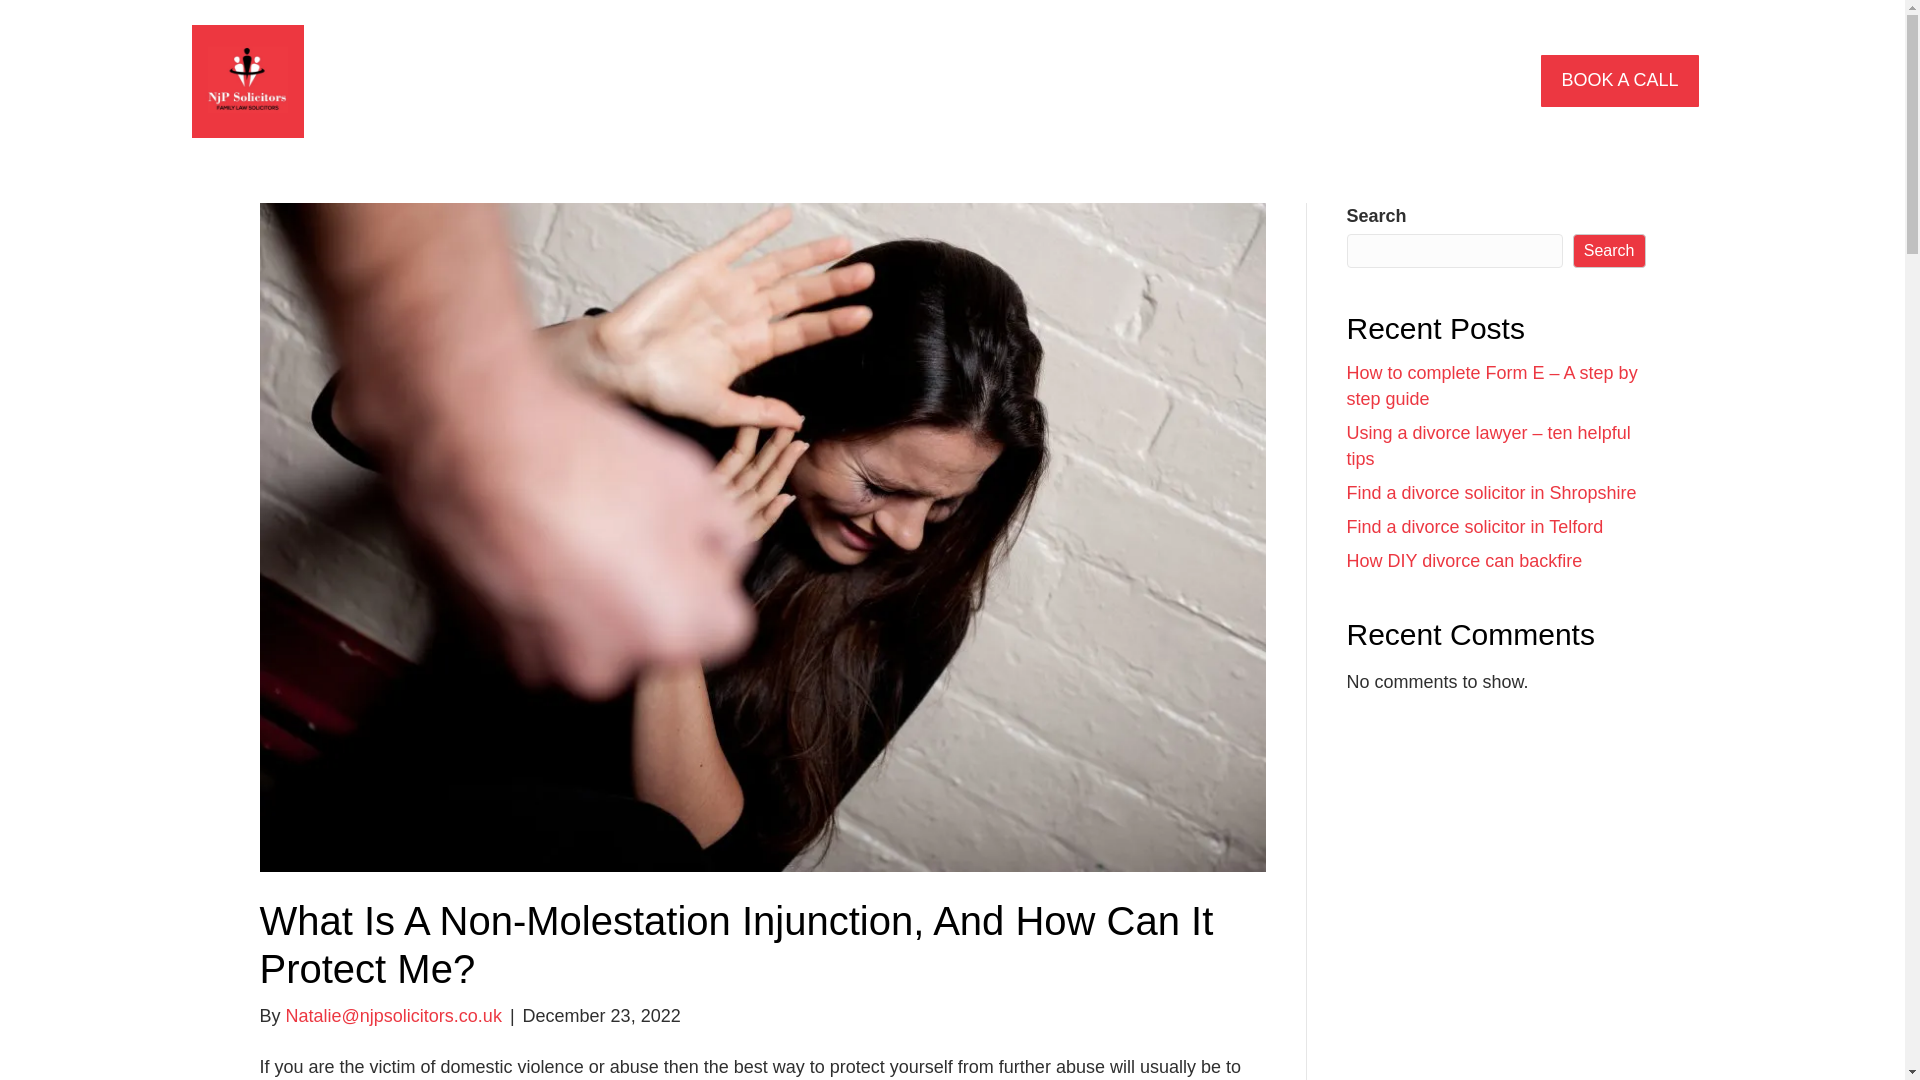  What do you see at coordinates (1619, 80) in the screenshot?
I see `BOOK A CALL` at bounding box center [1619, 80].